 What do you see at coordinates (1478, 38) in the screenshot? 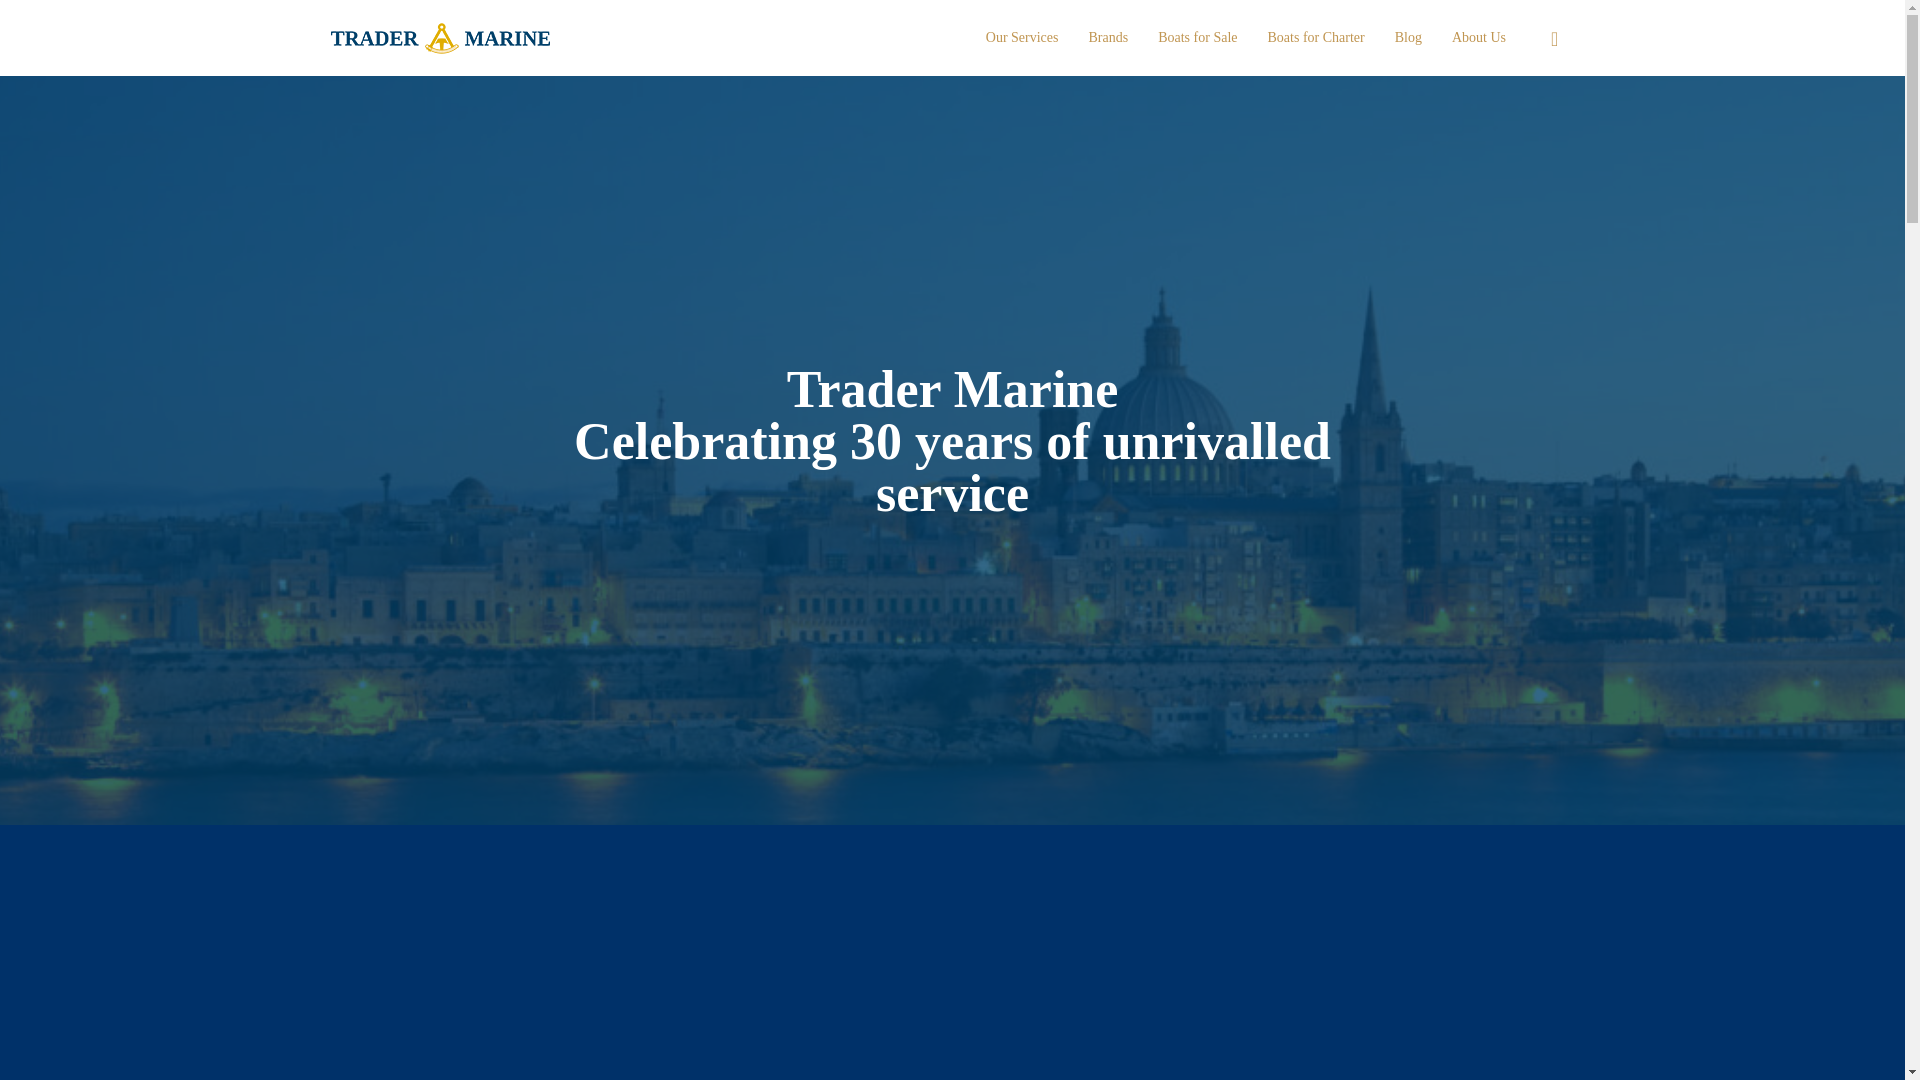
I see `About Us` at bounding box center [1478, 38].